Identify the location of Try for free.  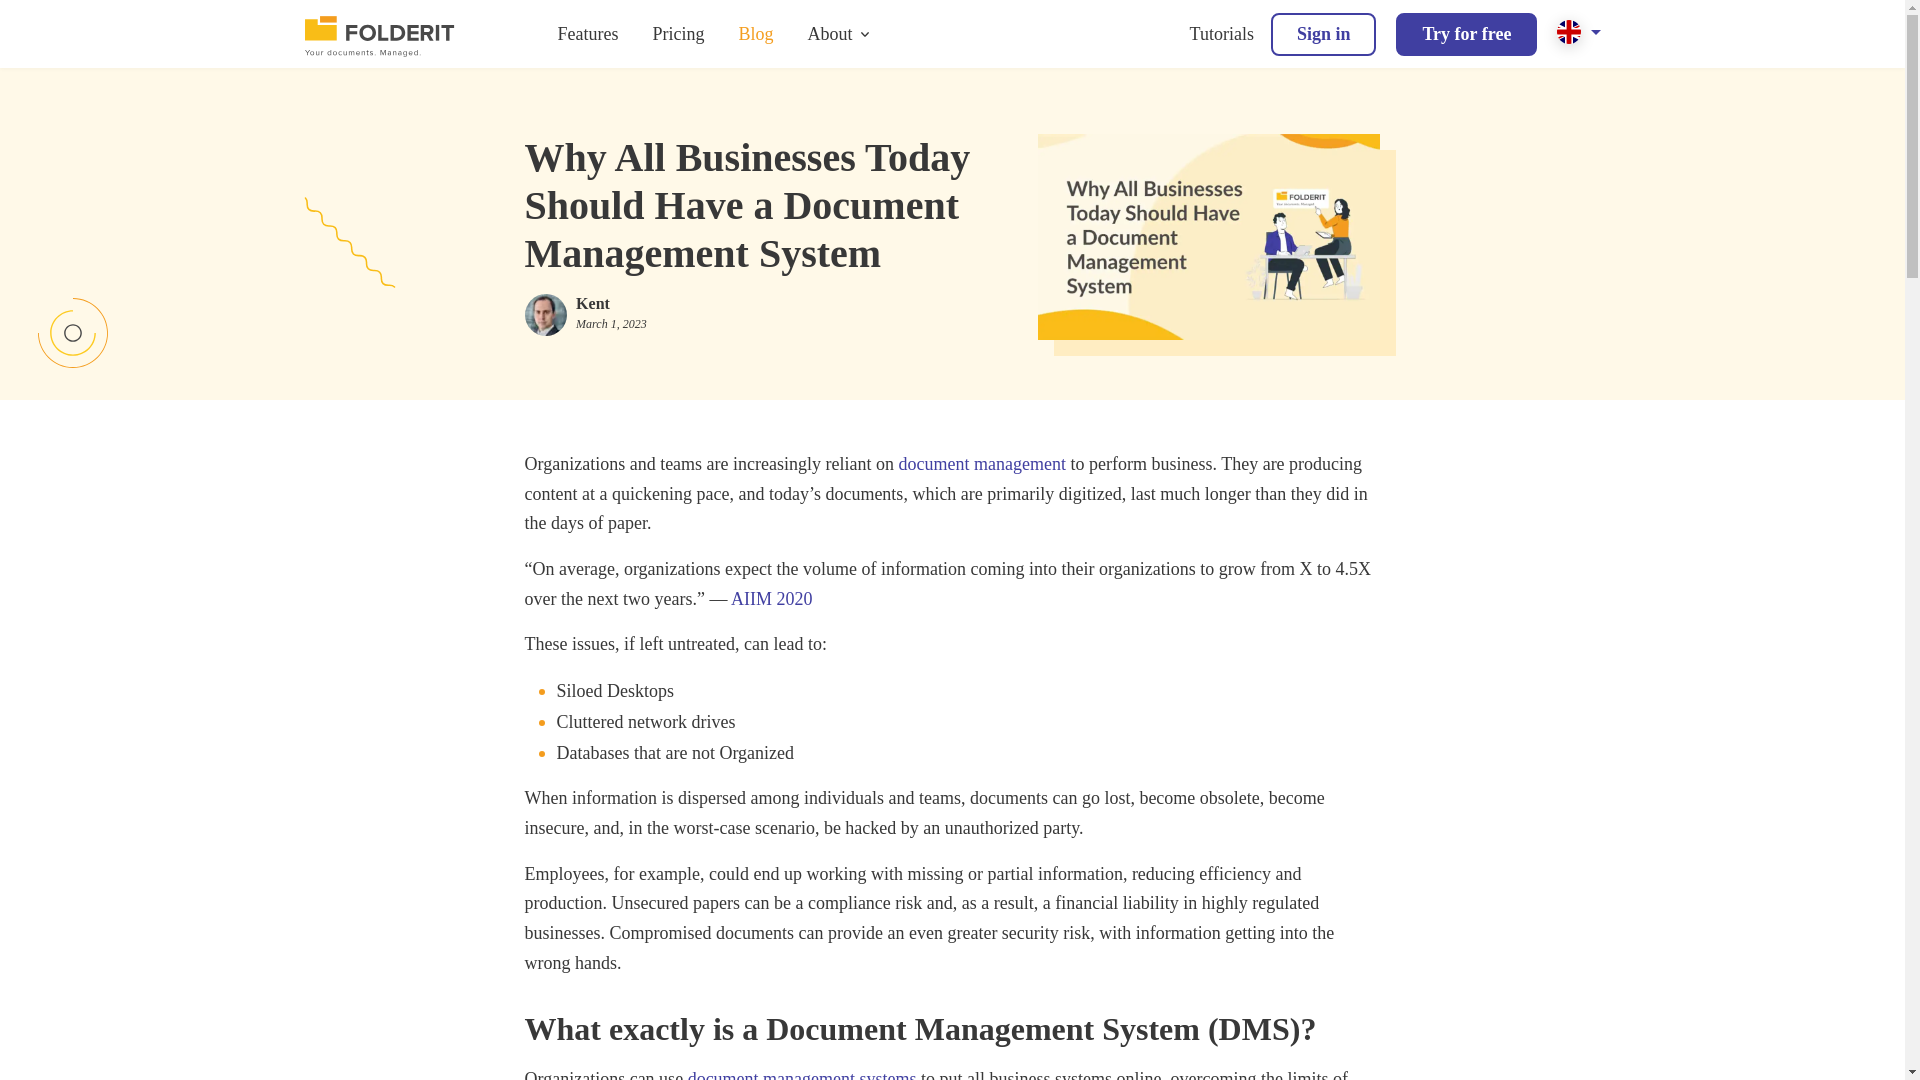
(1466, 34).